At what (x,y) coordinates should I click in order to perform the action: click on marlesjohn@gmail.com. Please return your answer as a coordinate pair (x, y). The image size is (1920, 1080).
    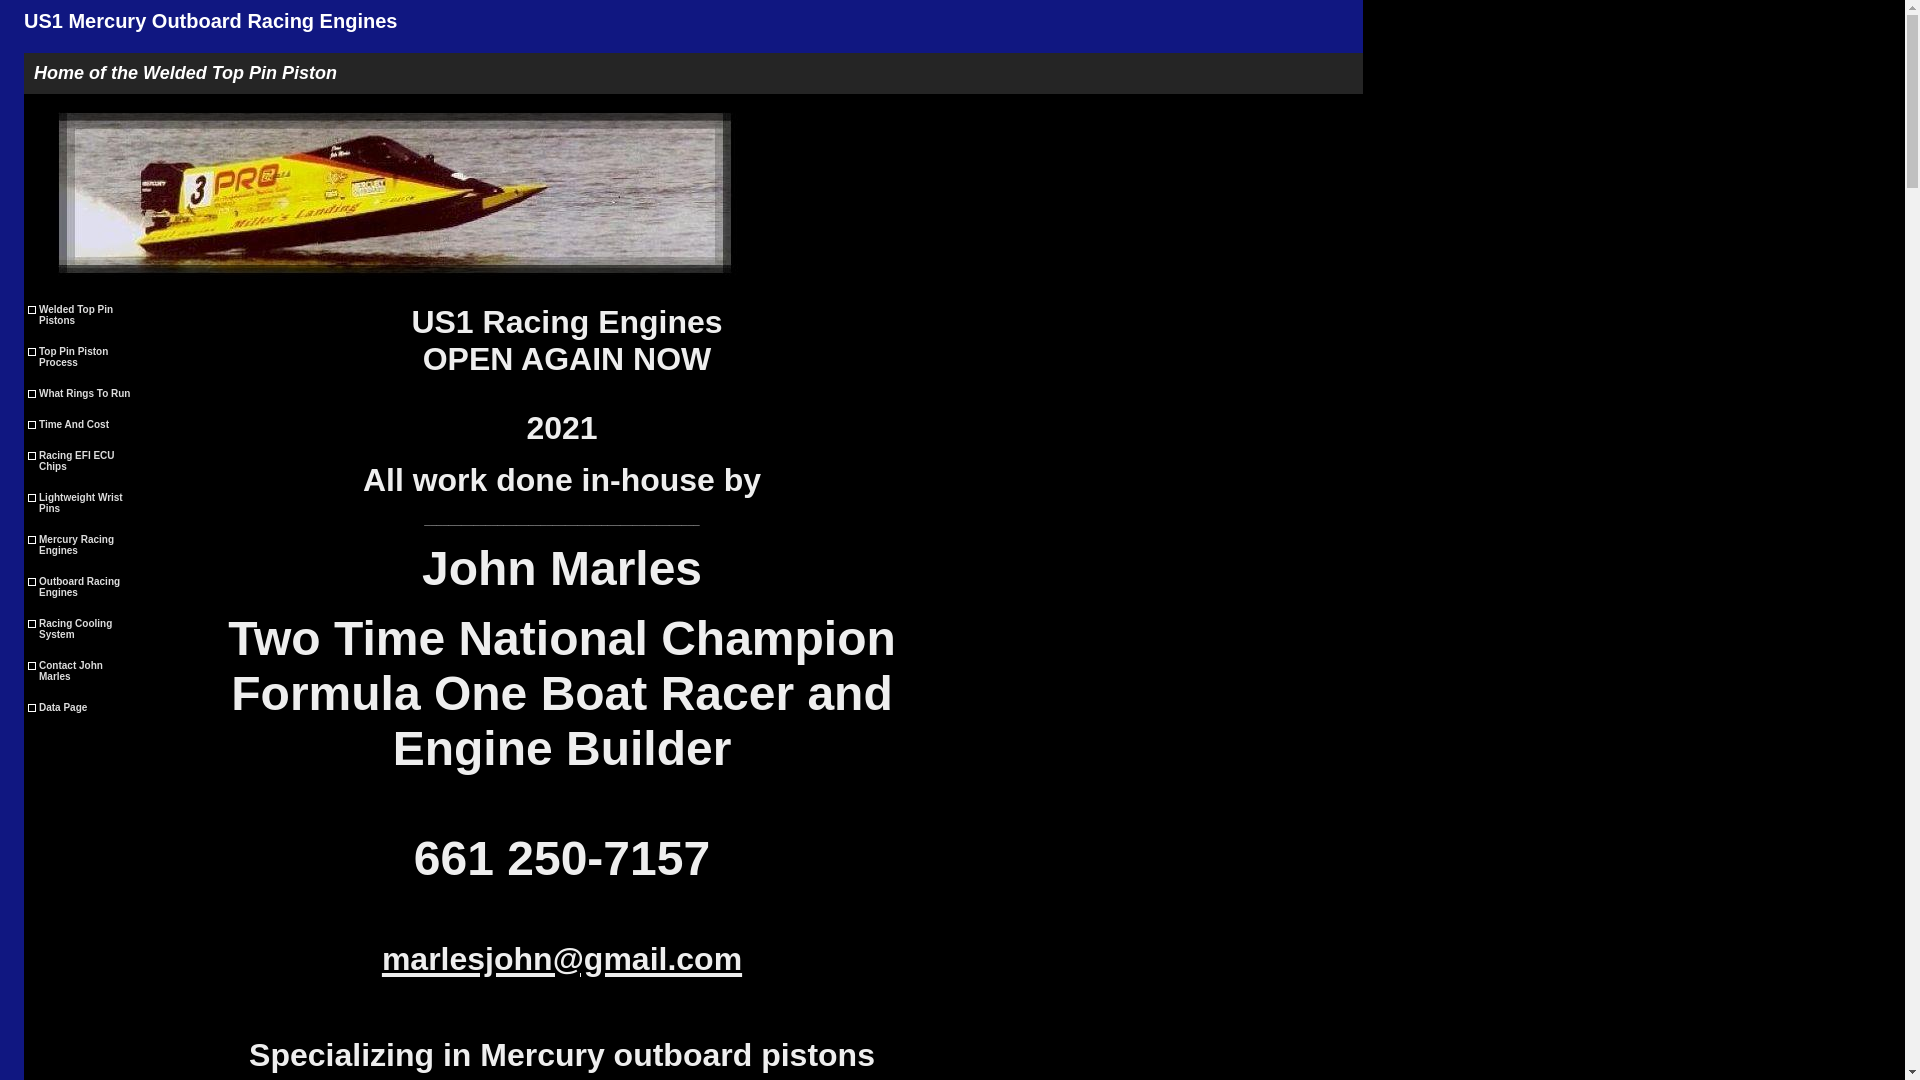
    Looking at the image, I should click on (562, 954).